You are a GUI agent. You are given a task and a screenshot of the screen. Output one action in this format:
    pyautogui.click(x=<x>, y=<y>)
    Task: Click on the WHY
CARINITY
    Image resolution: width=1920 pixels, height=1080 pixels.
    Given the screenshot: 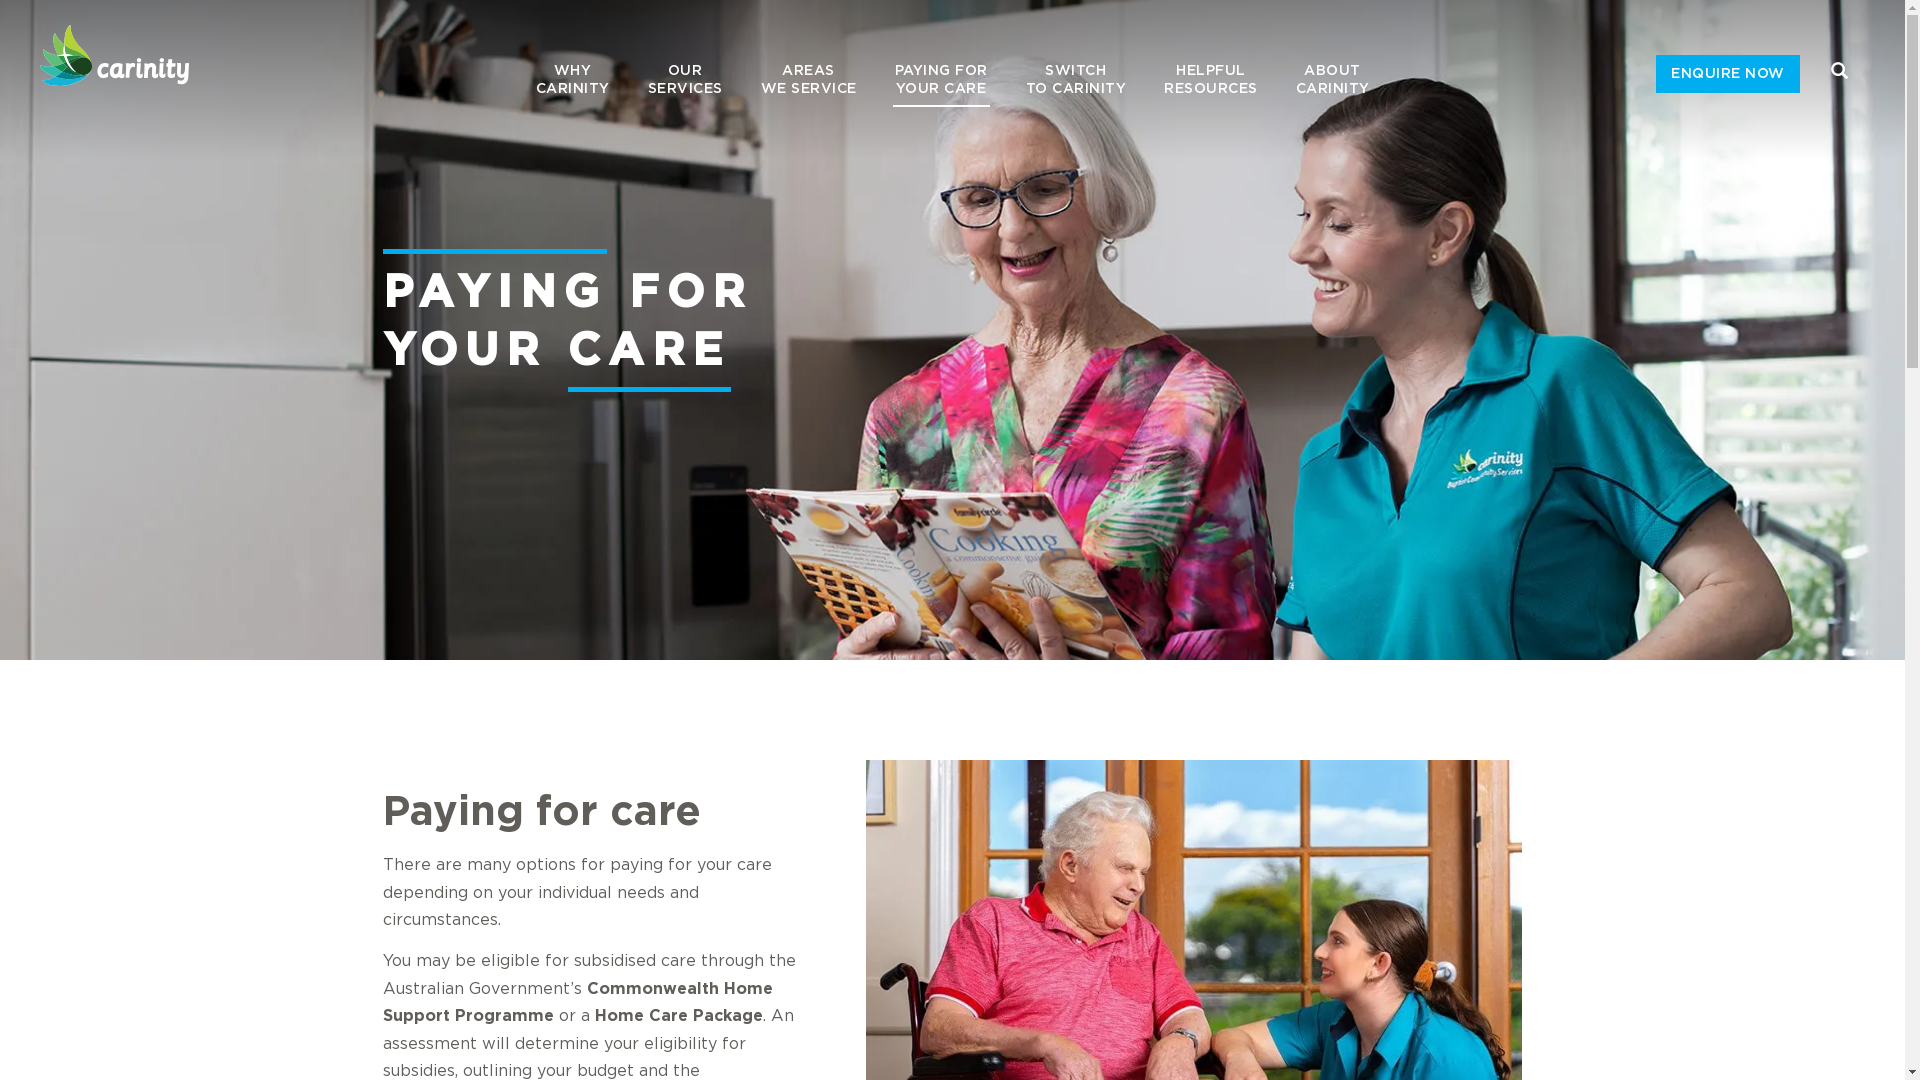 What is the action you would take?
    pyautogui.click(x=572, y=80)
    